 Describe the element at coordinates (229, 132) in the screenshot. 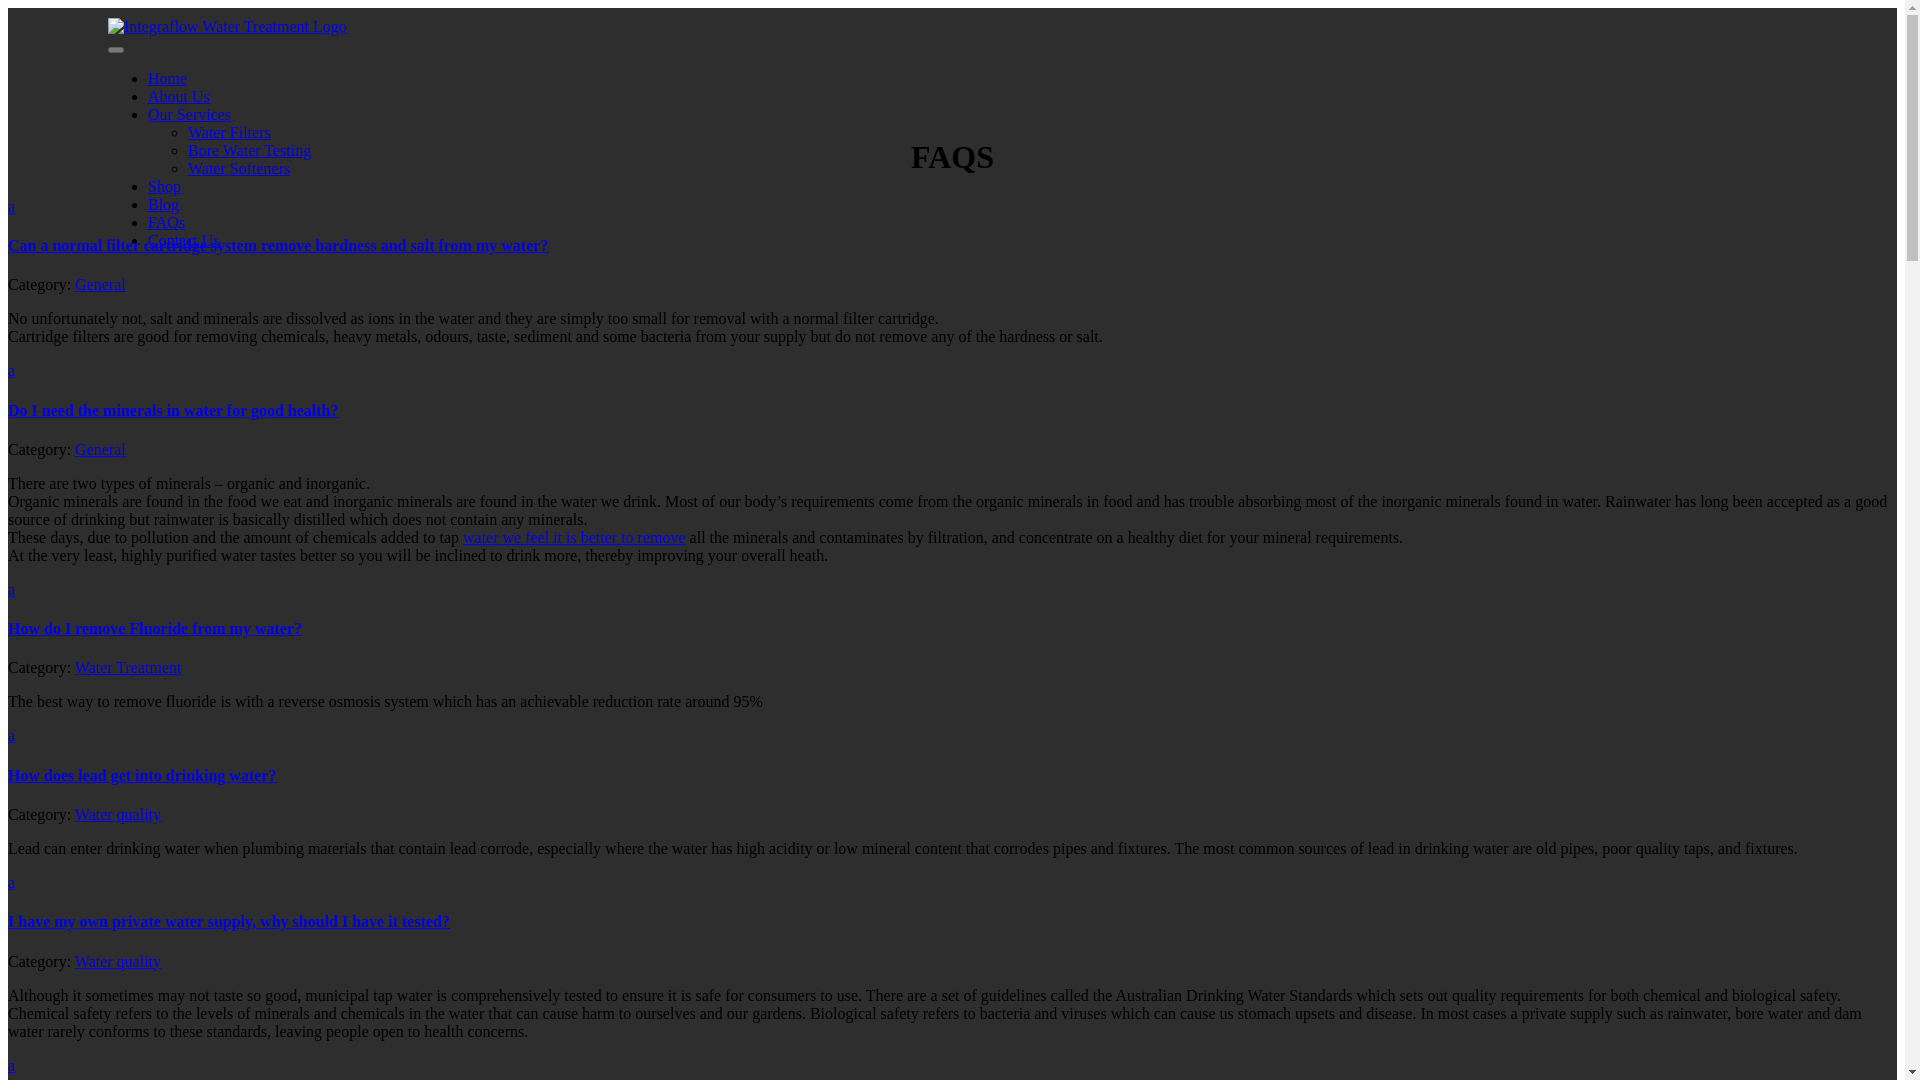

I see `Water Filters` at that location.